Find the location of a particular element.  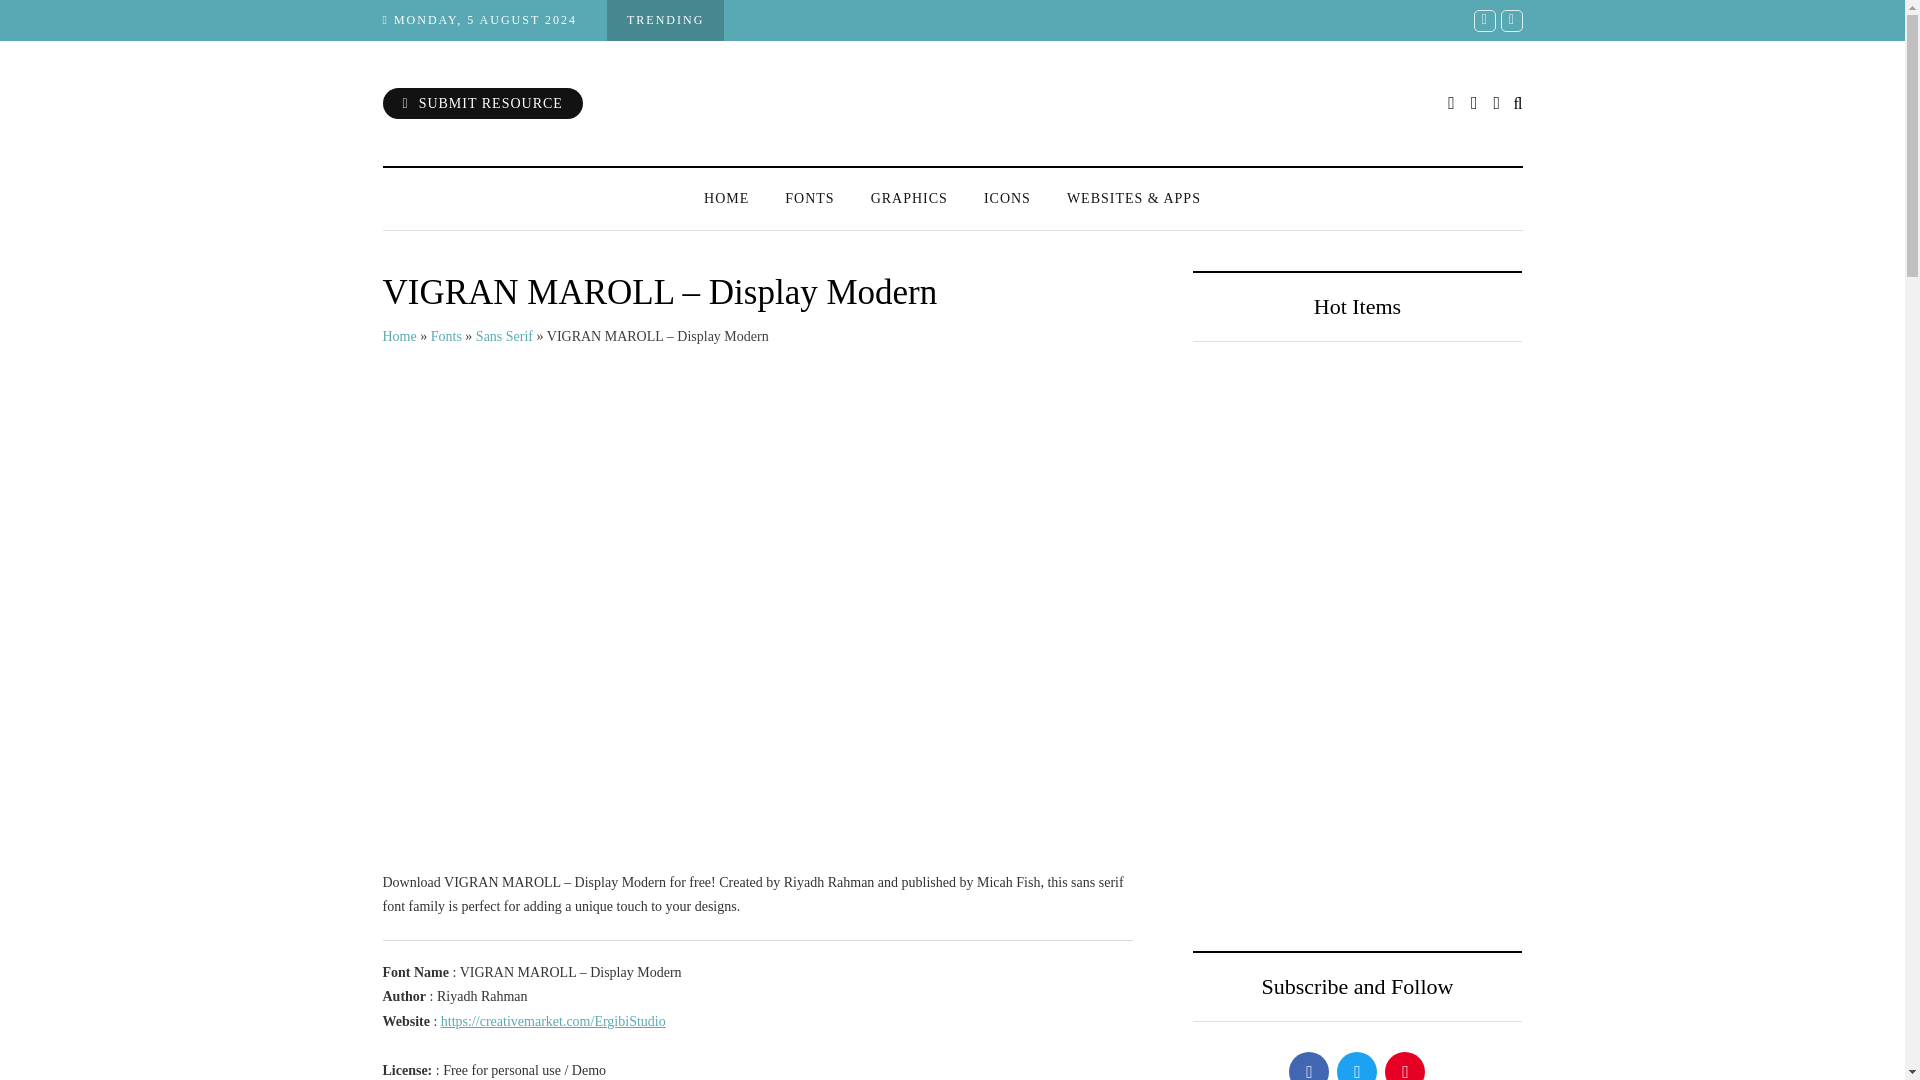

FONTS is located at coordinates (809, 198).